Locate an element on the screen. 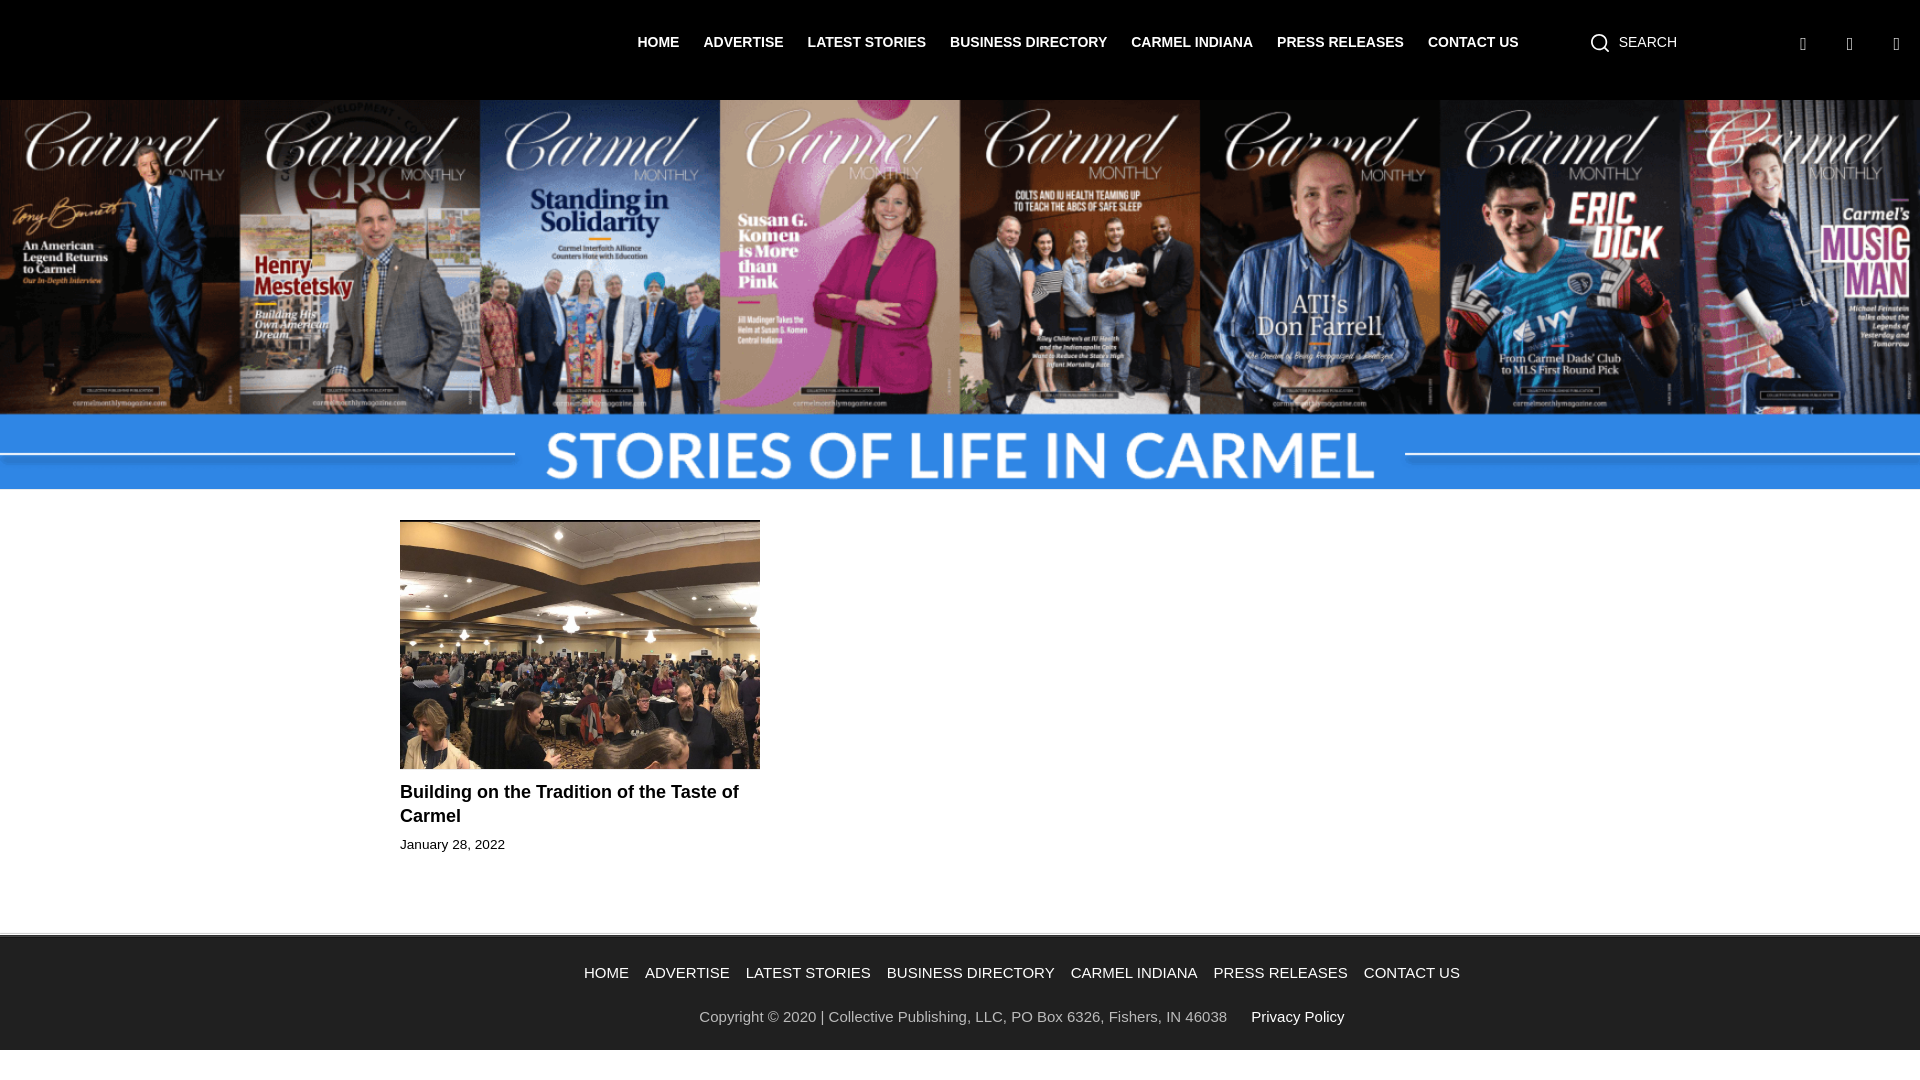 This screenshot has height=1080, width=1920. PRESS RELEASES is located at coordinates (1340, 41).